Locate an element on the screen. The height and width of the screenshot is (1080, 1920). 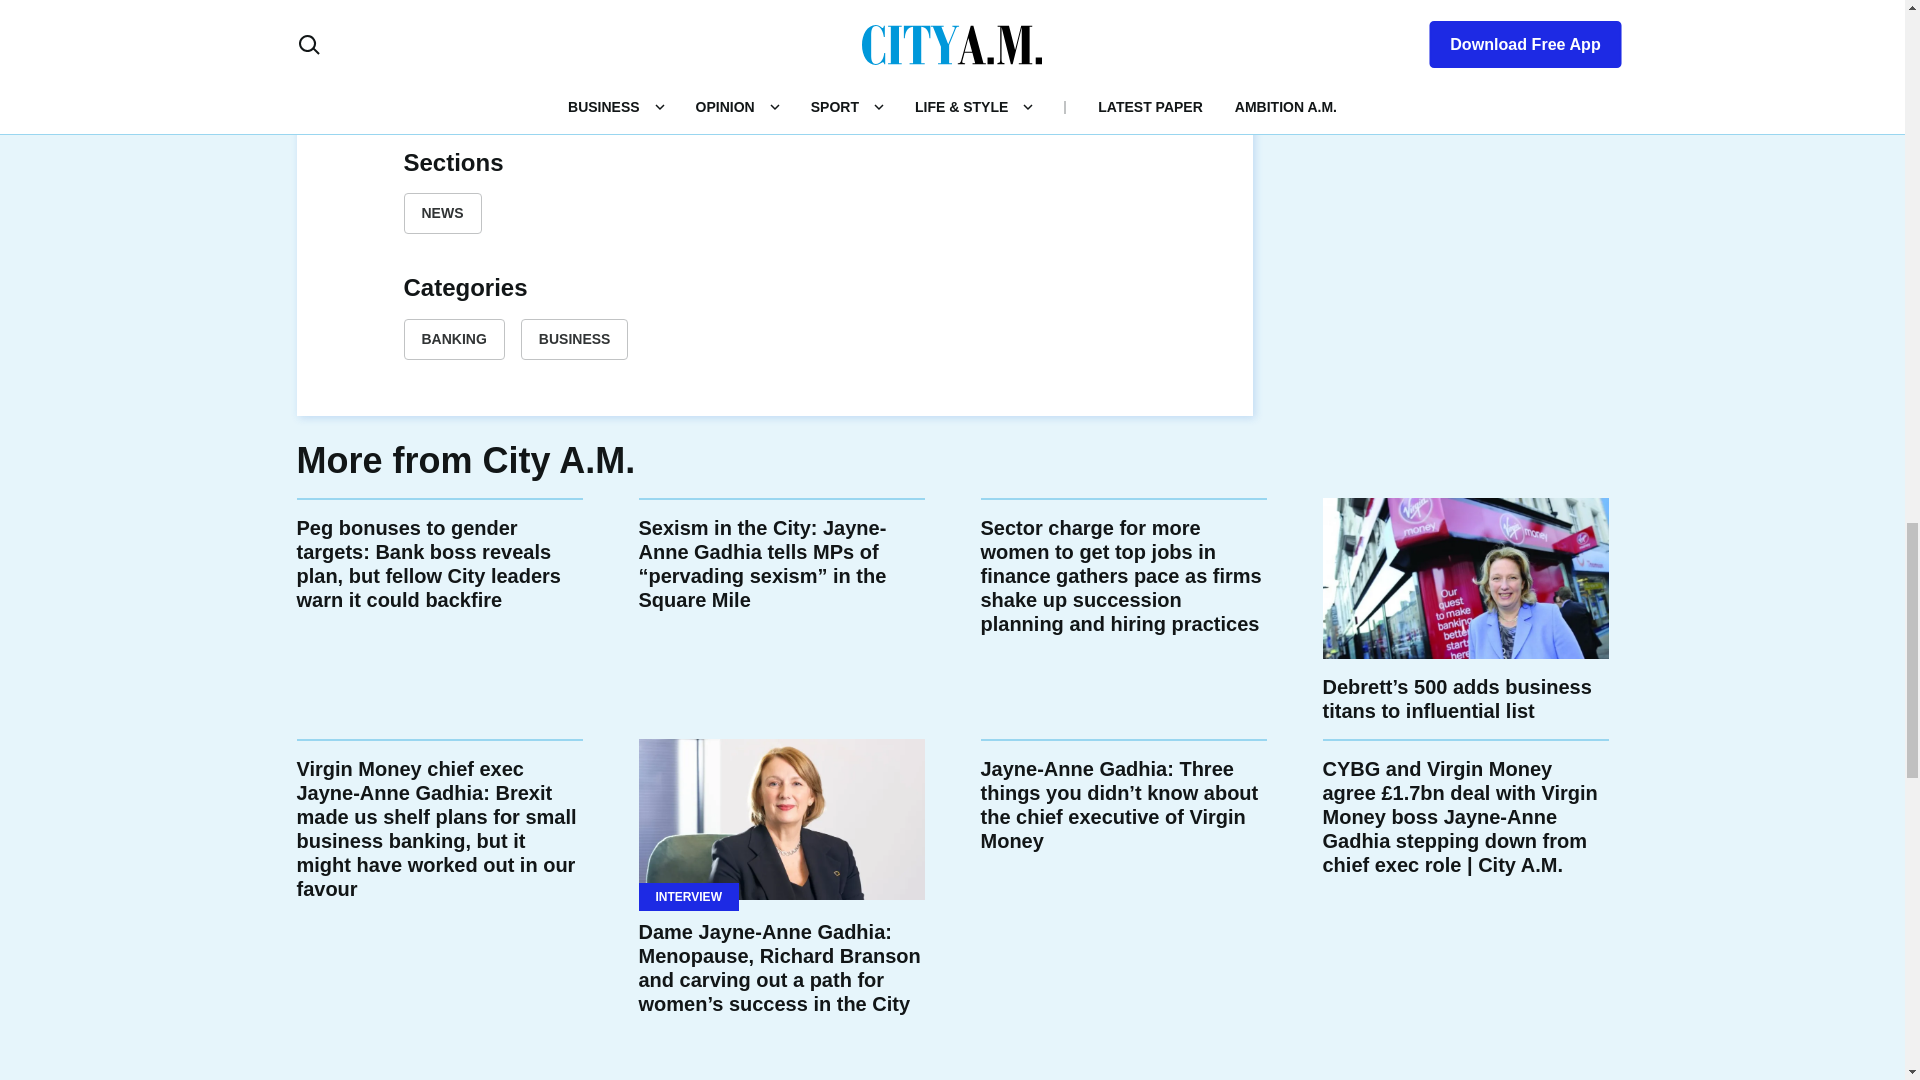
LinkedIn is located at coordinates (774, 98).